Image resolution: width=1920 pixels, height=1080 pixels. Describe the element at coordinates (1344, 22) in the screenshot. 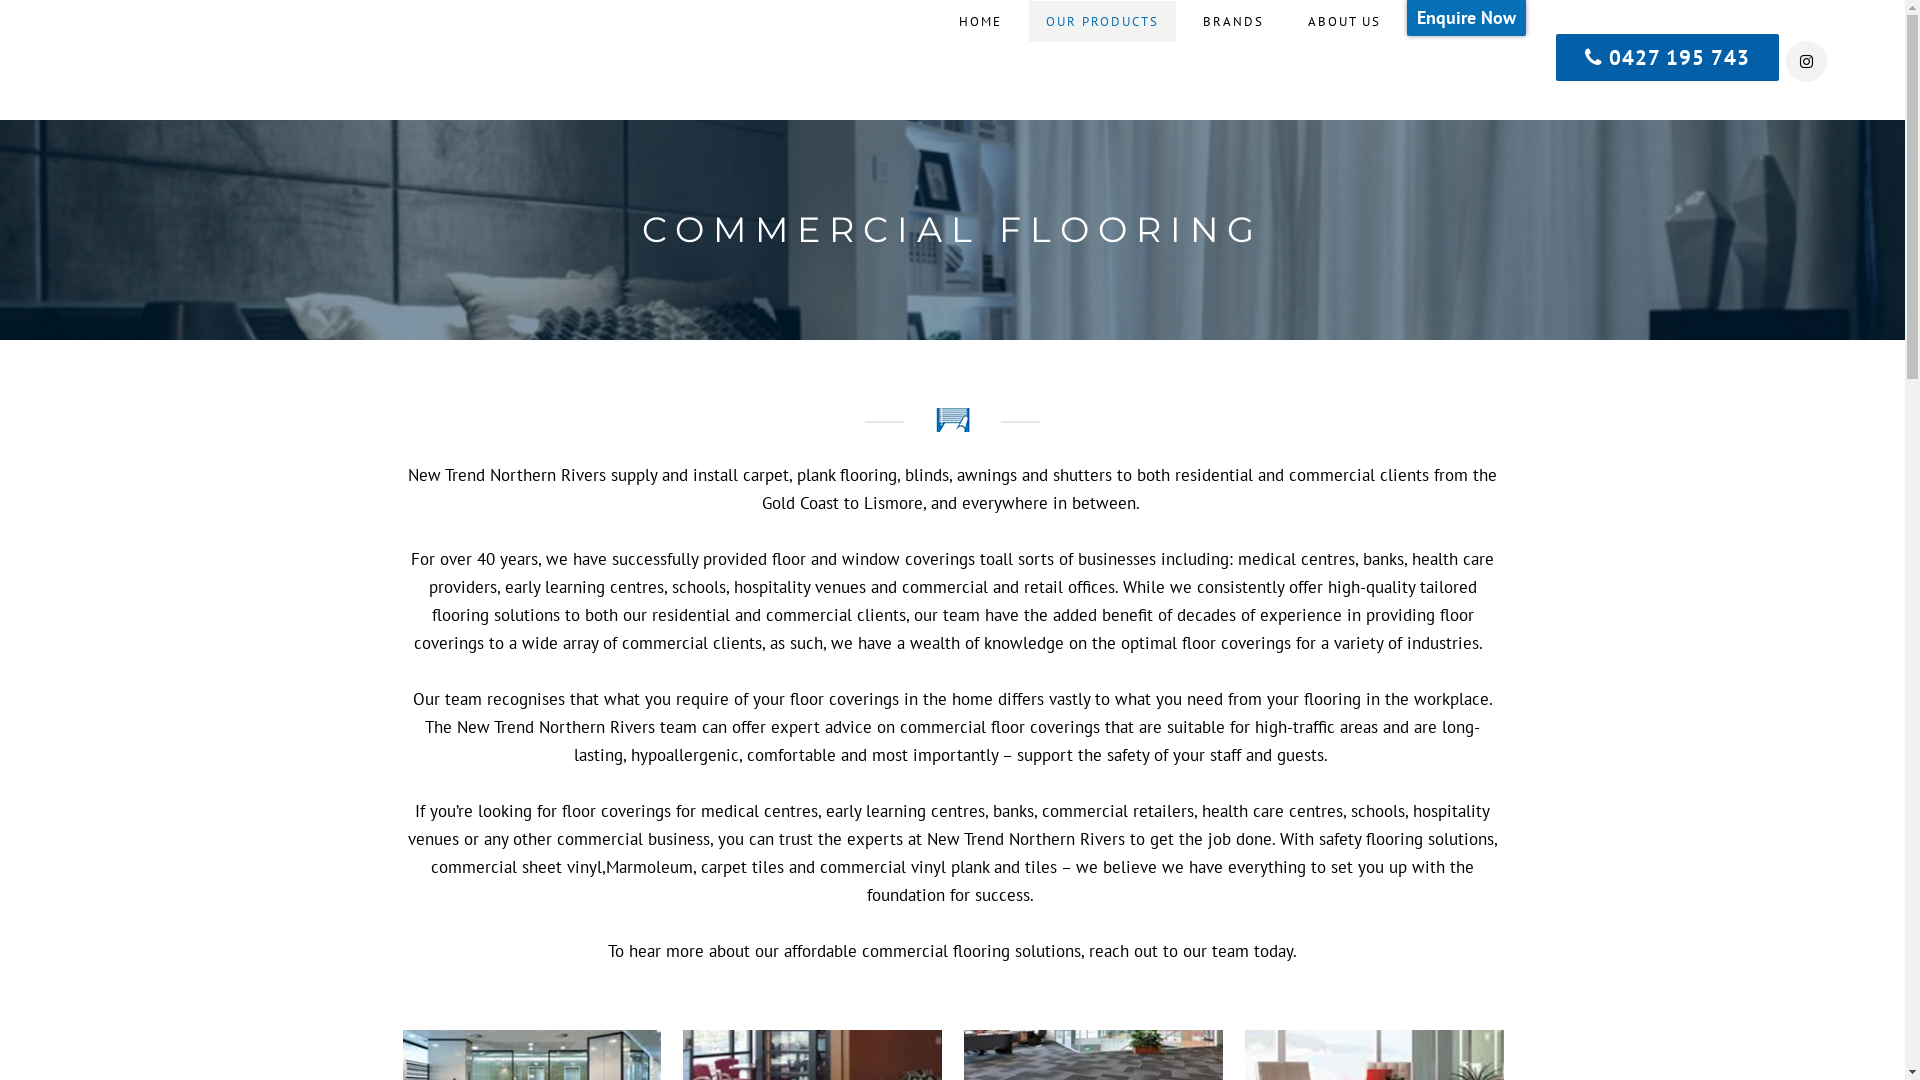

I see `ABOUT US` at that location.